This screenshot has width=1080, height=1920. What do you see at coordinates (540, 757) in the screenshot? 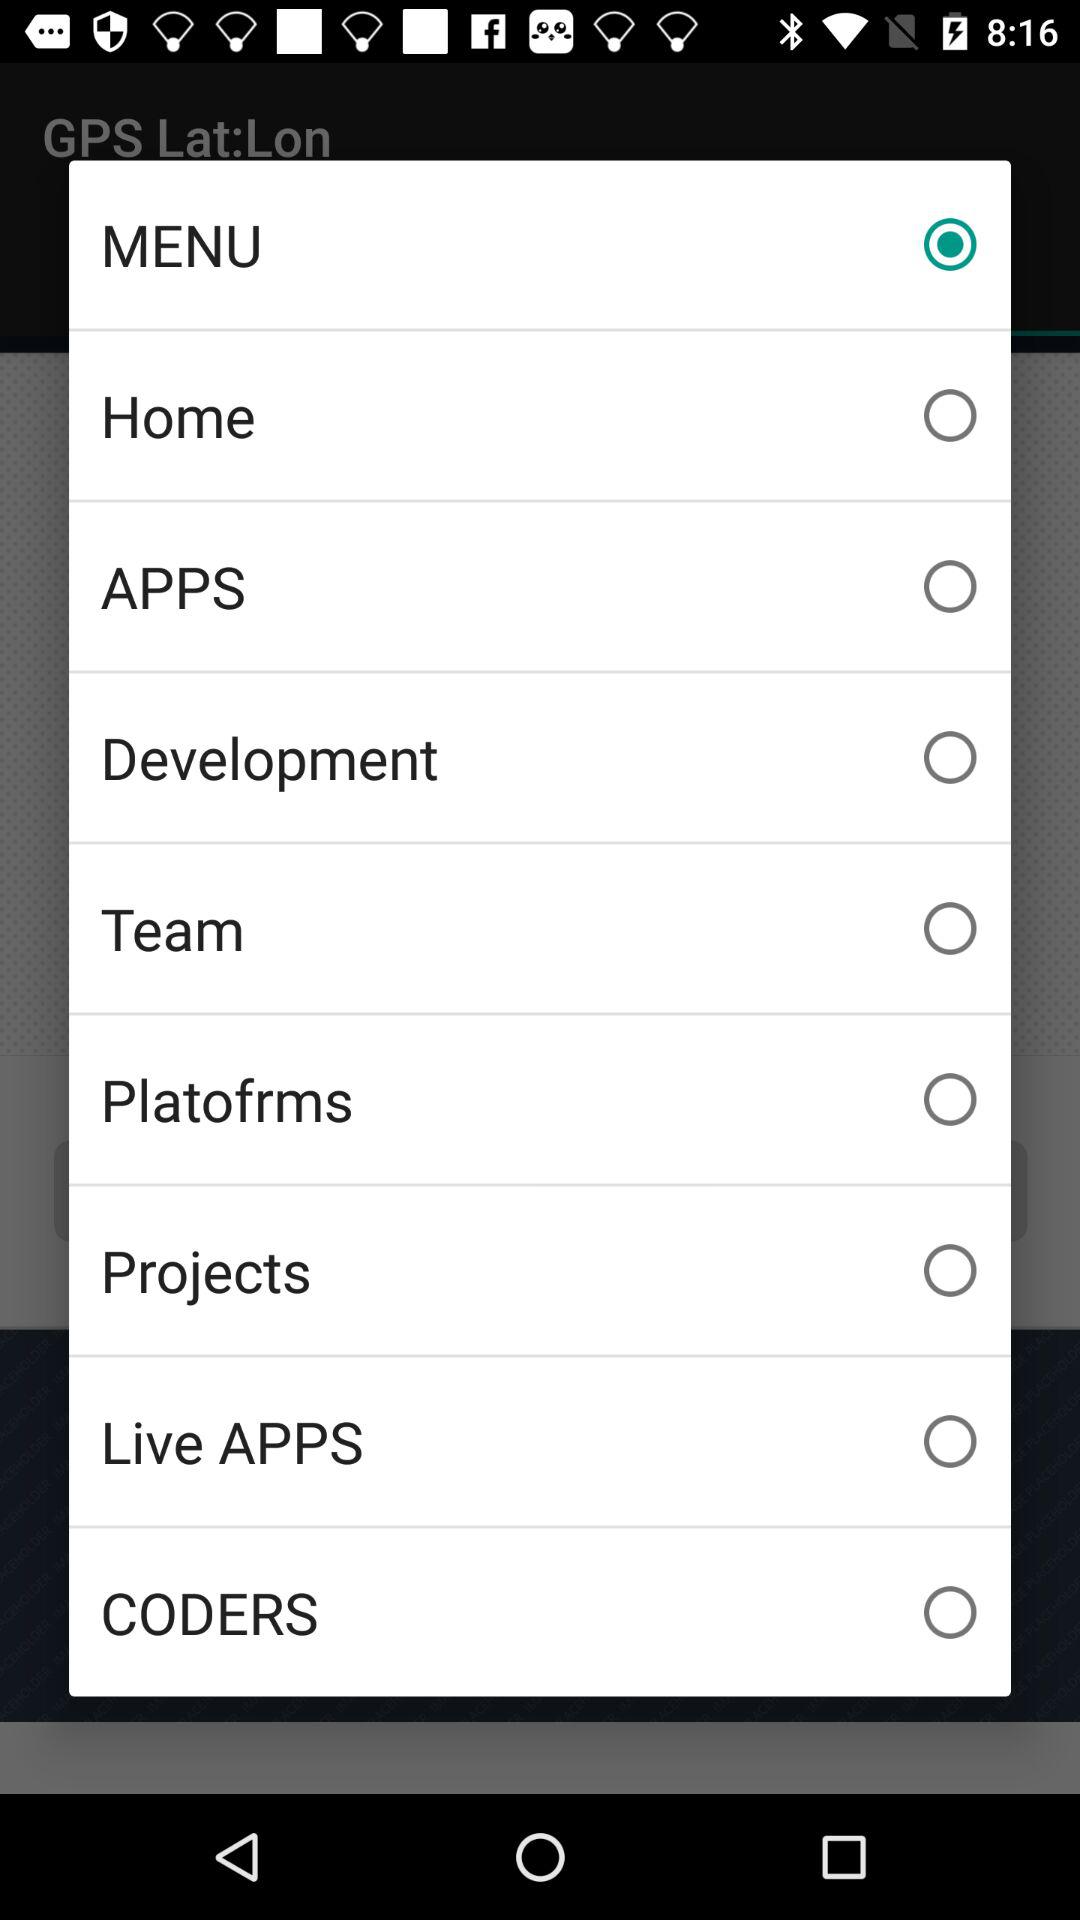
I see `select development item` at bounding box center [540, 757].